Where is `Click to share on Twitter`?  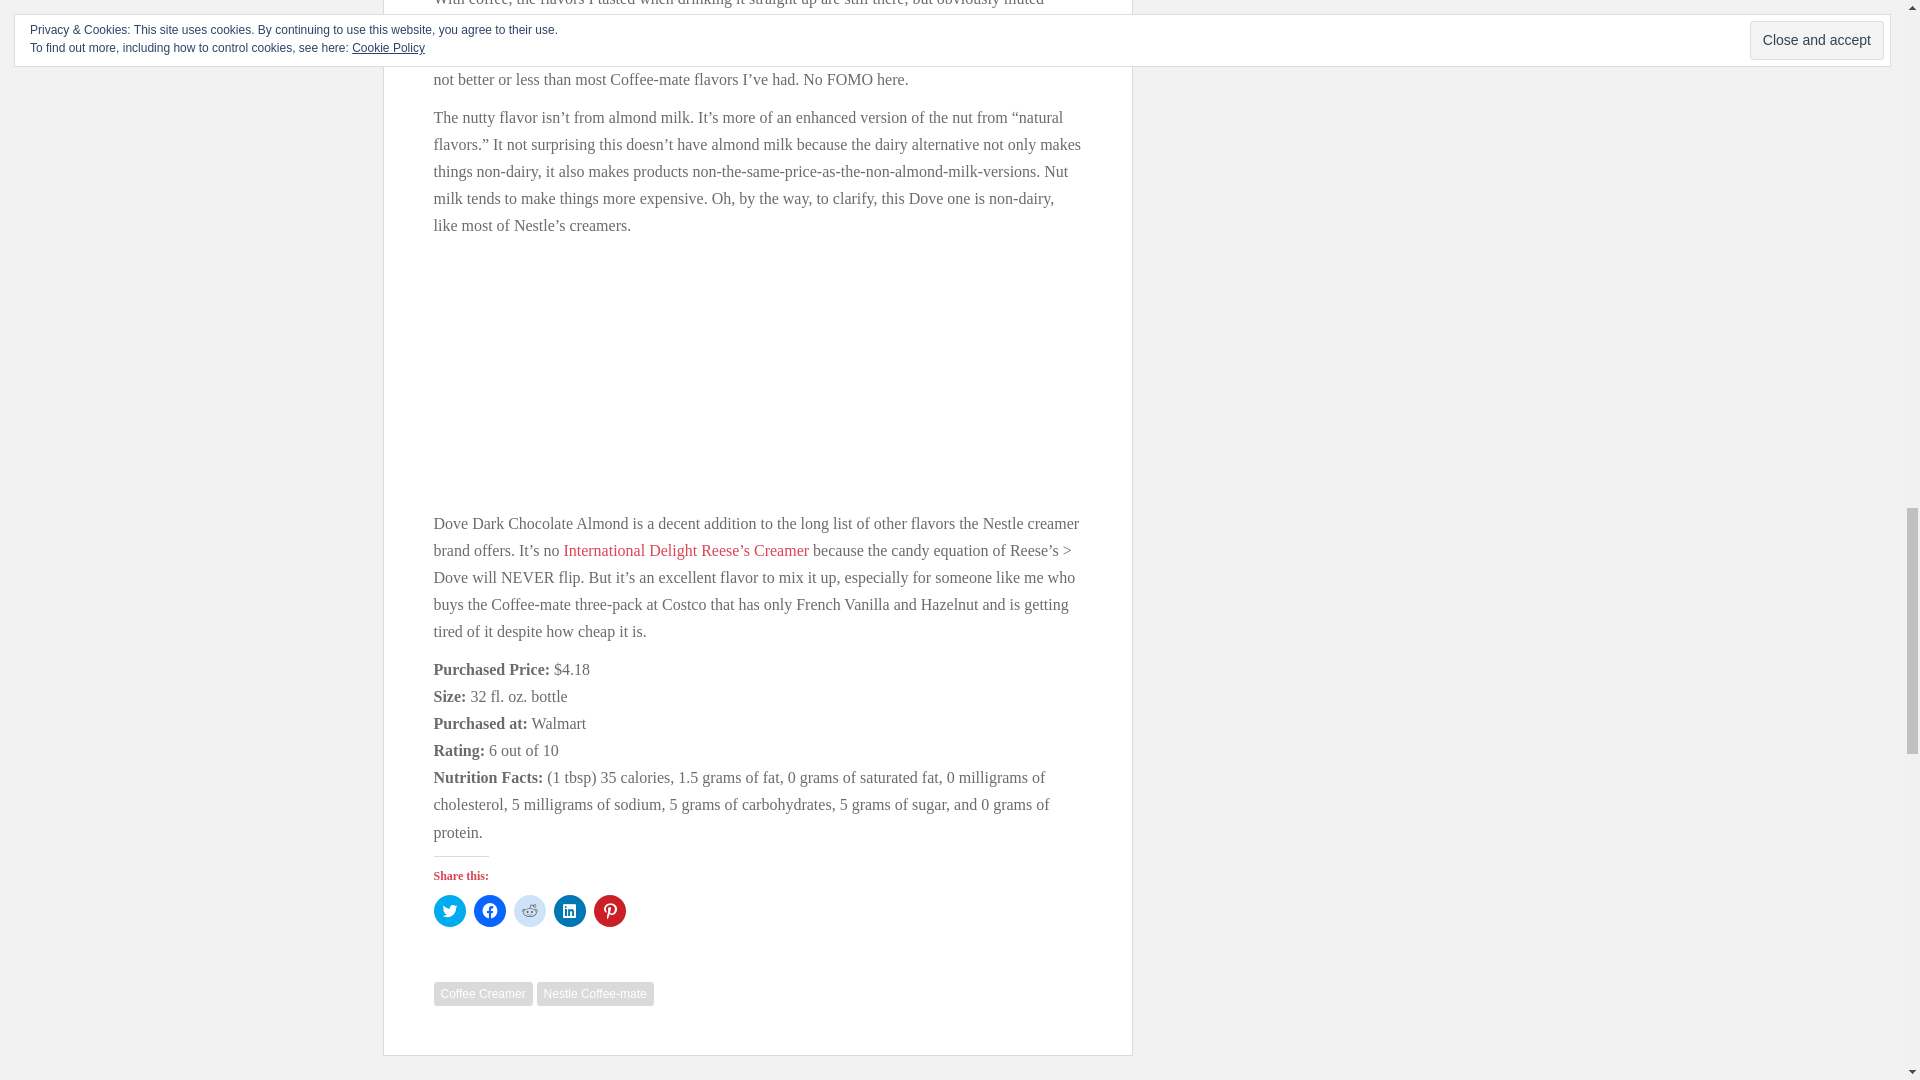 Click to share on Twitter is located at coordinates (450, 910).